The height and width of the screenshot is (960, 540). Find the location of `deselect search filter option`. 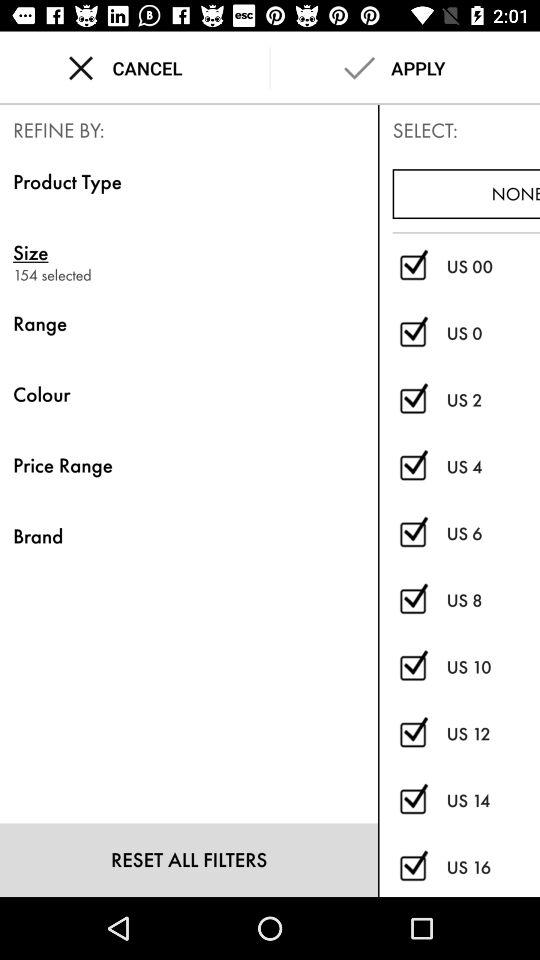

deselect search filter option is located at coordinates (412, 534).